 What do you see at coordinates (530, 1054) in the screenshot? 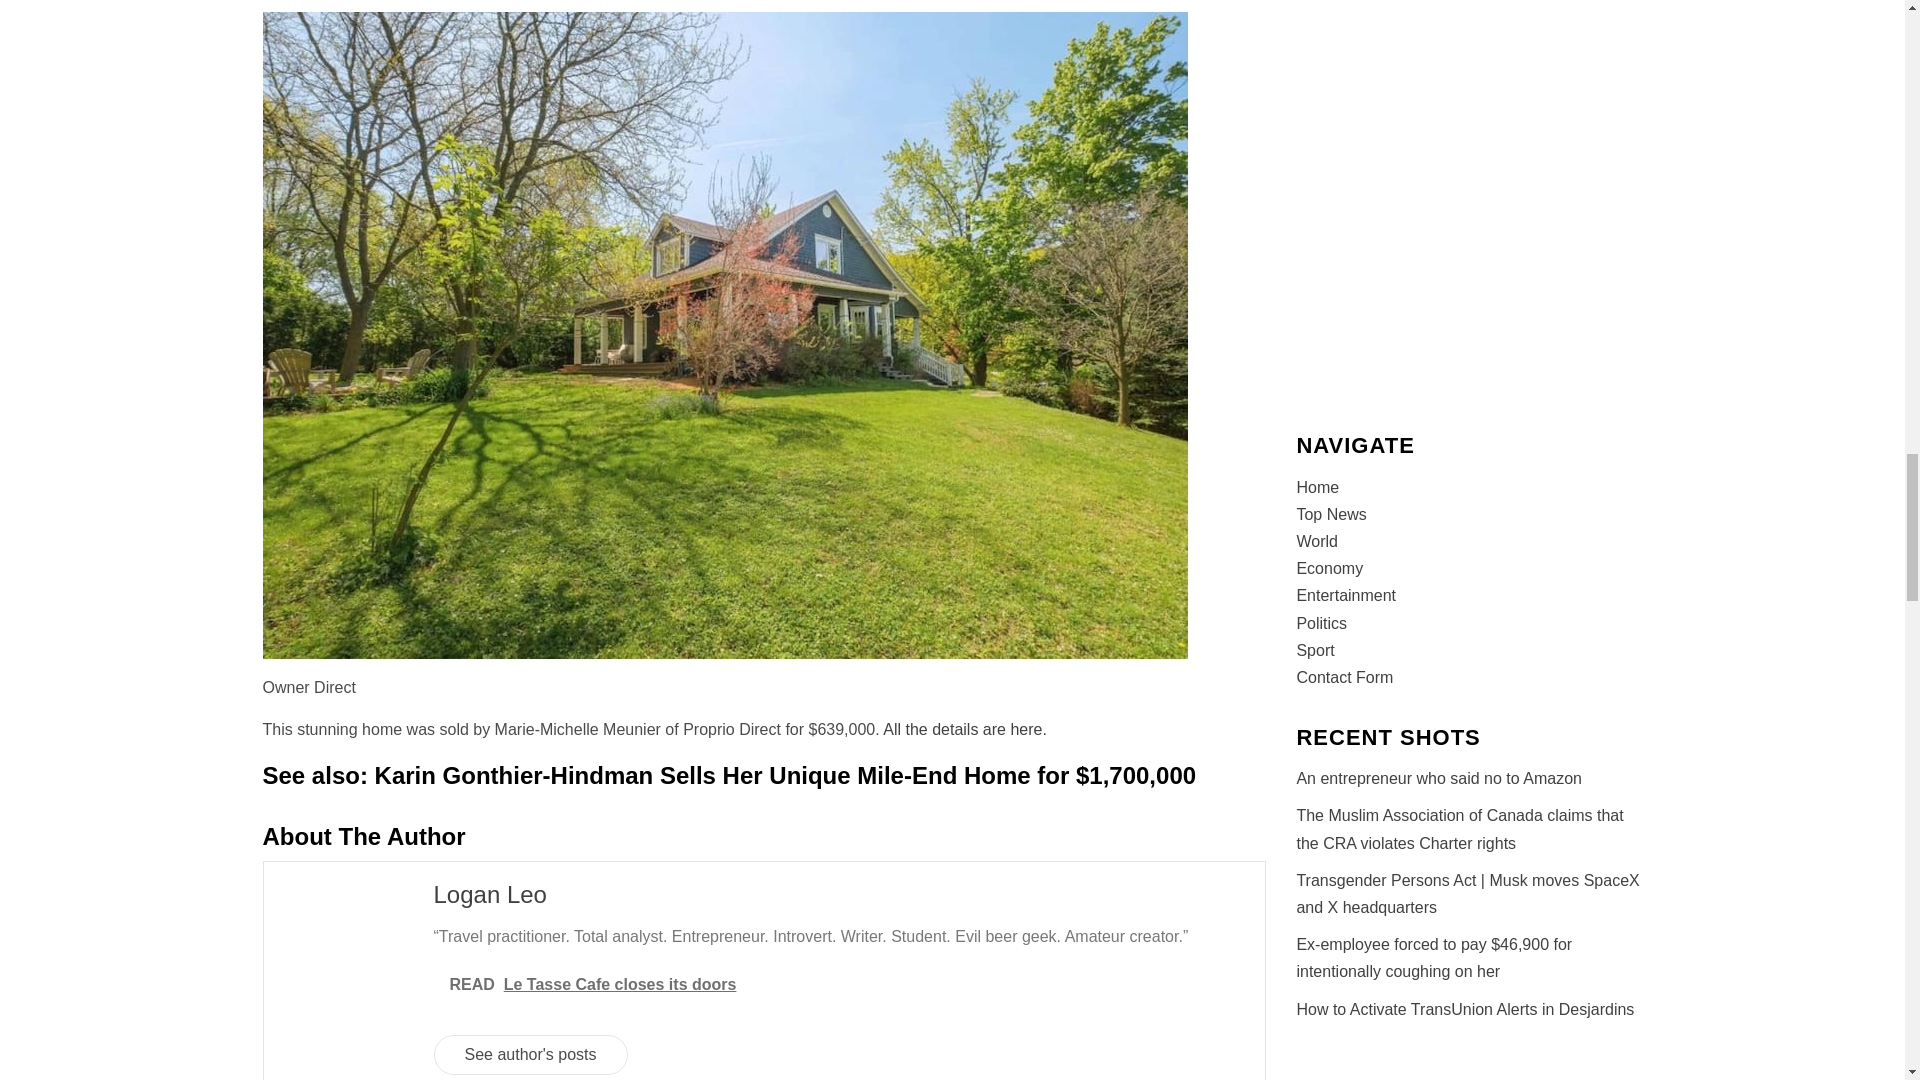
I see `See author's posts` at bounding box center [530, 1054].